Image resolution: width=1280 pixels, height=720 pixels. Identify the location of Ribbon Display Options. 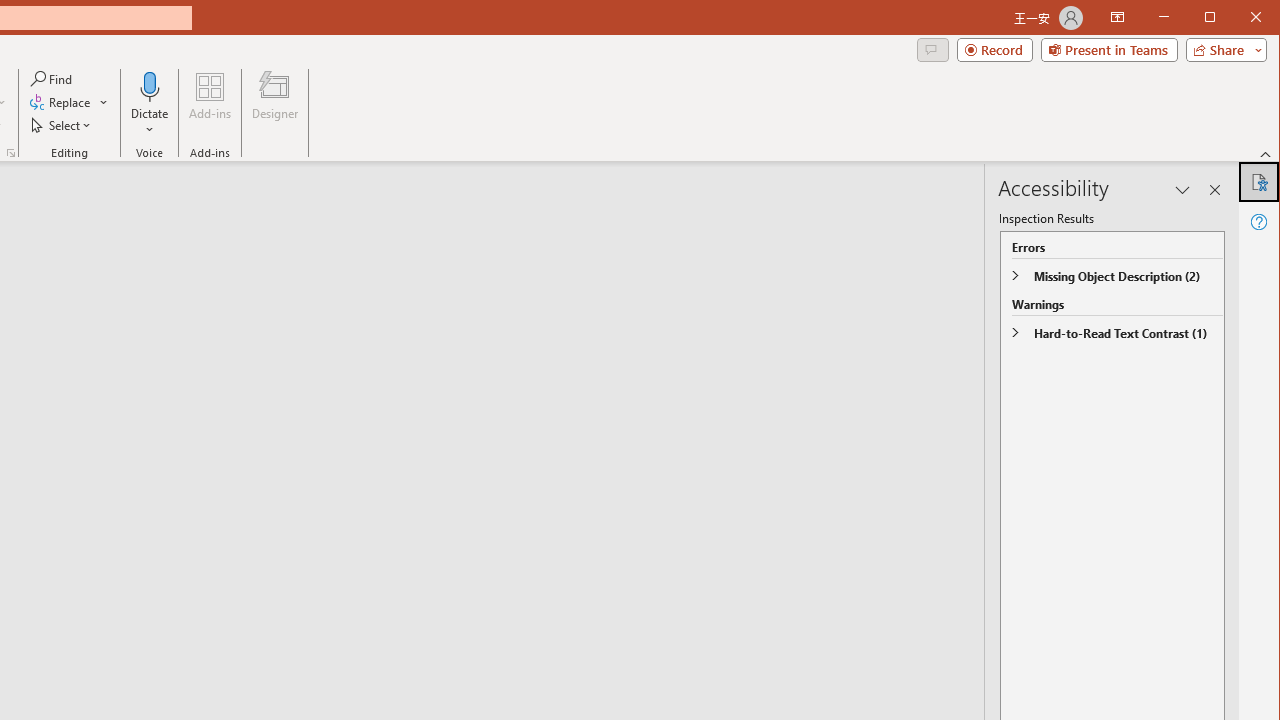
(1117, 18).